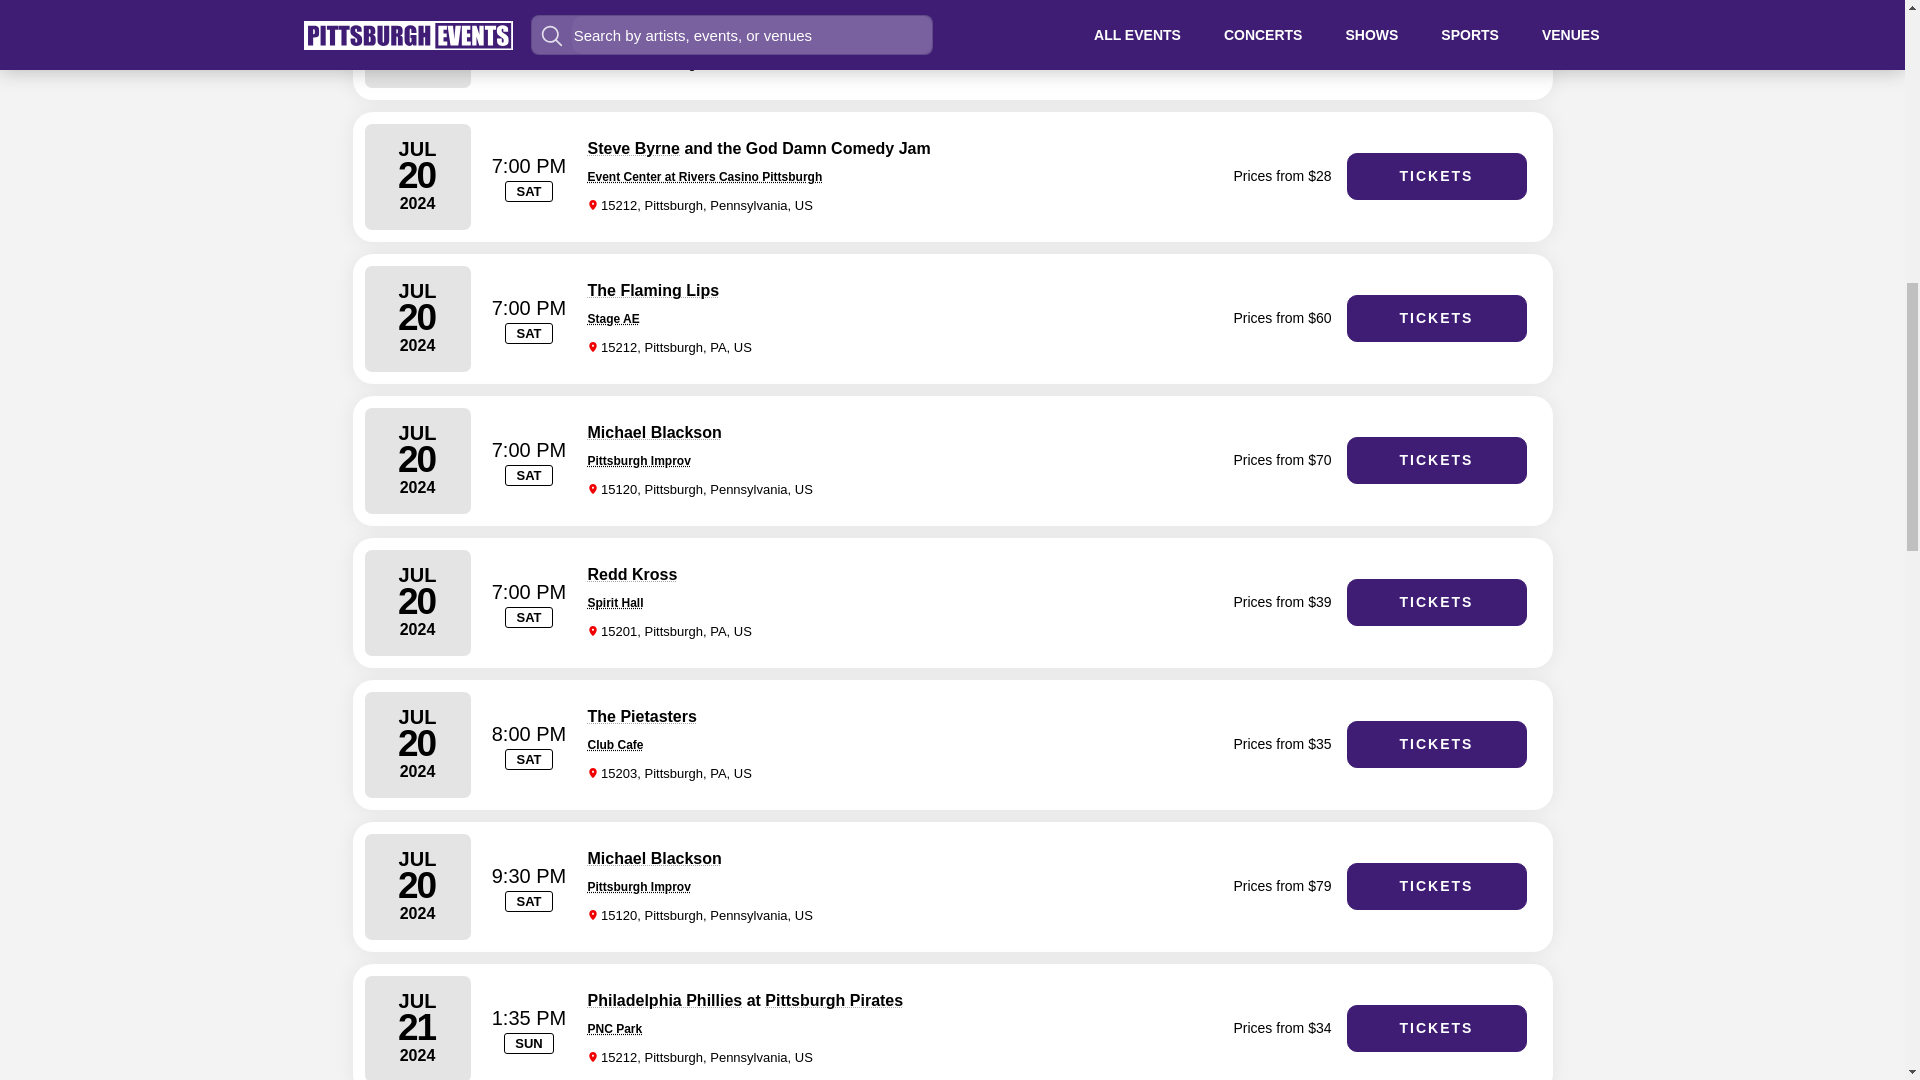 This screenshot has height=1080, width=1920. Describe the element at coordinates (654, 290) in the screenshot. I see `The Flaming Lips` at that location.